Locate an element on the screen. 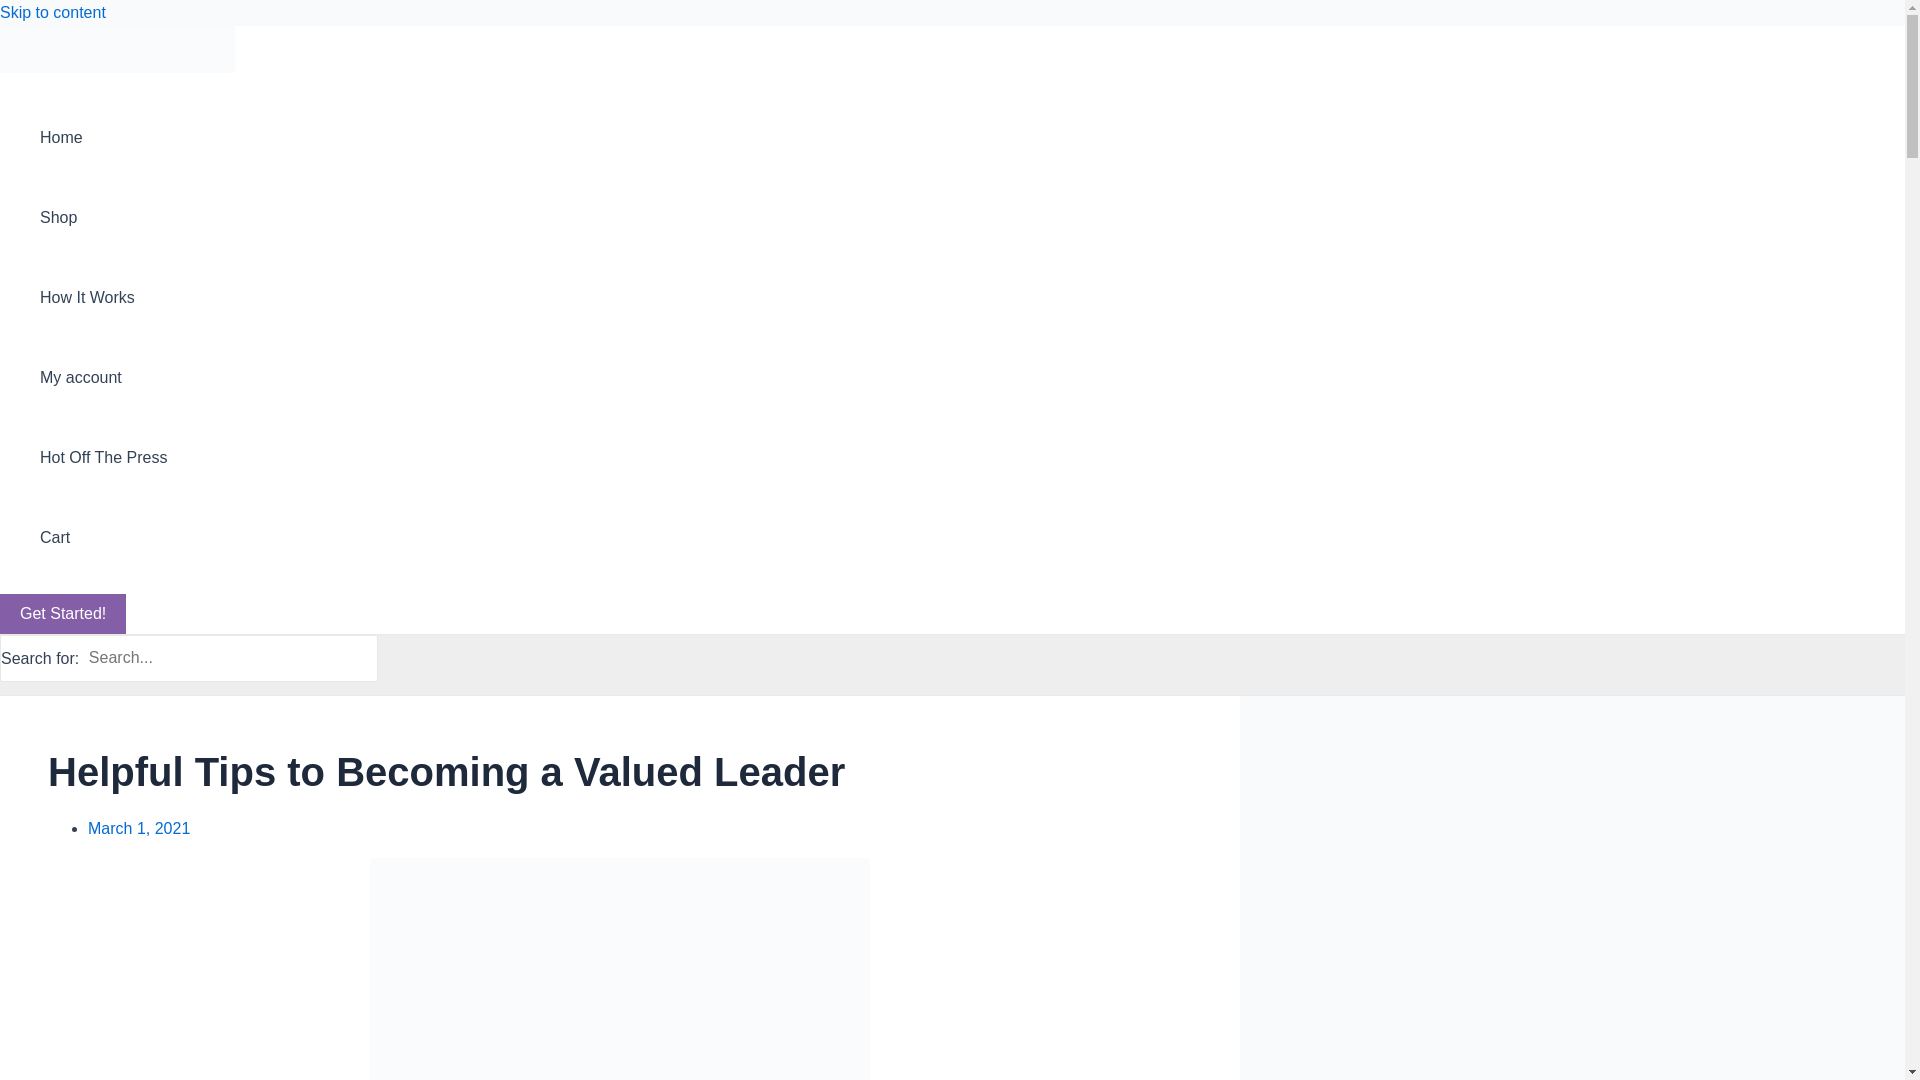 The height and width of the screenshot is (1080, 1920). How It Works is located at coordinates (104, 298).